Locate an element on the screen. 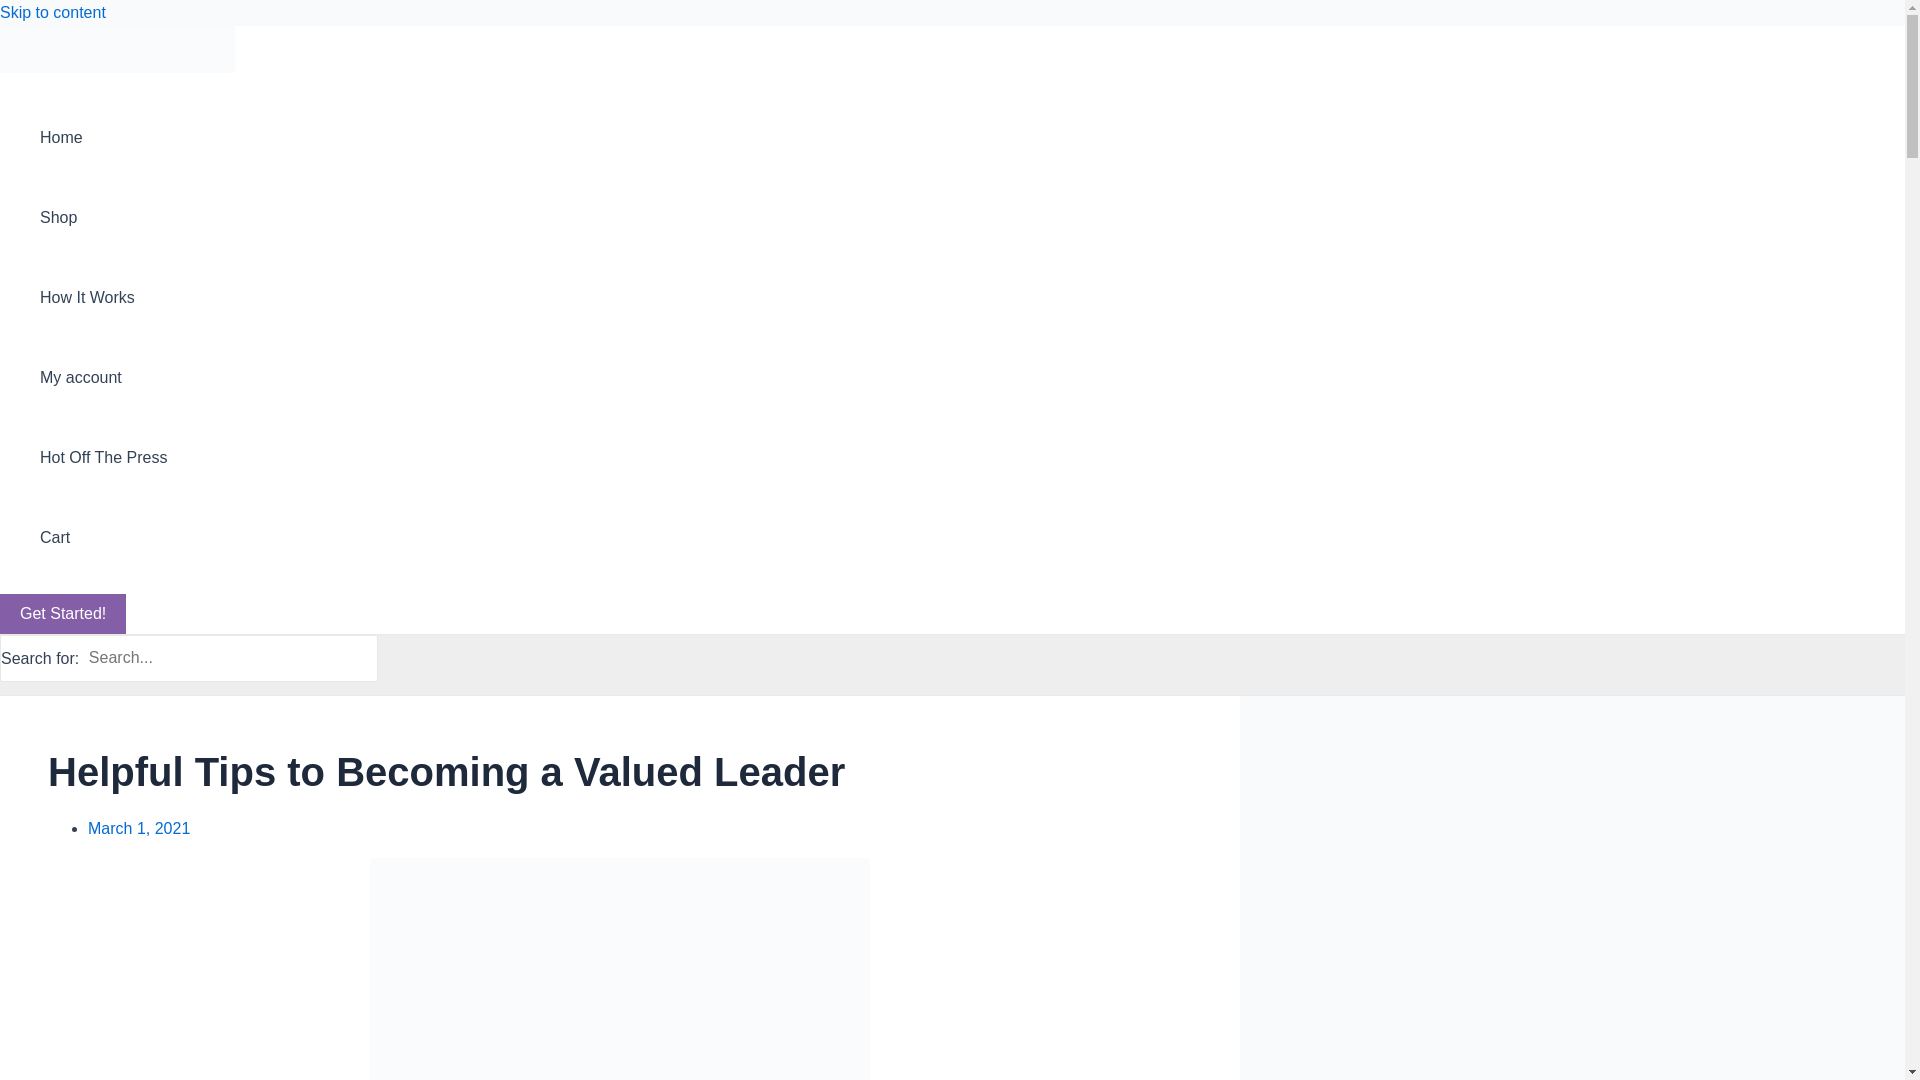 The height and width of the screenshot is (1080, 1920). How It Works is located at coordinates (104, 298).